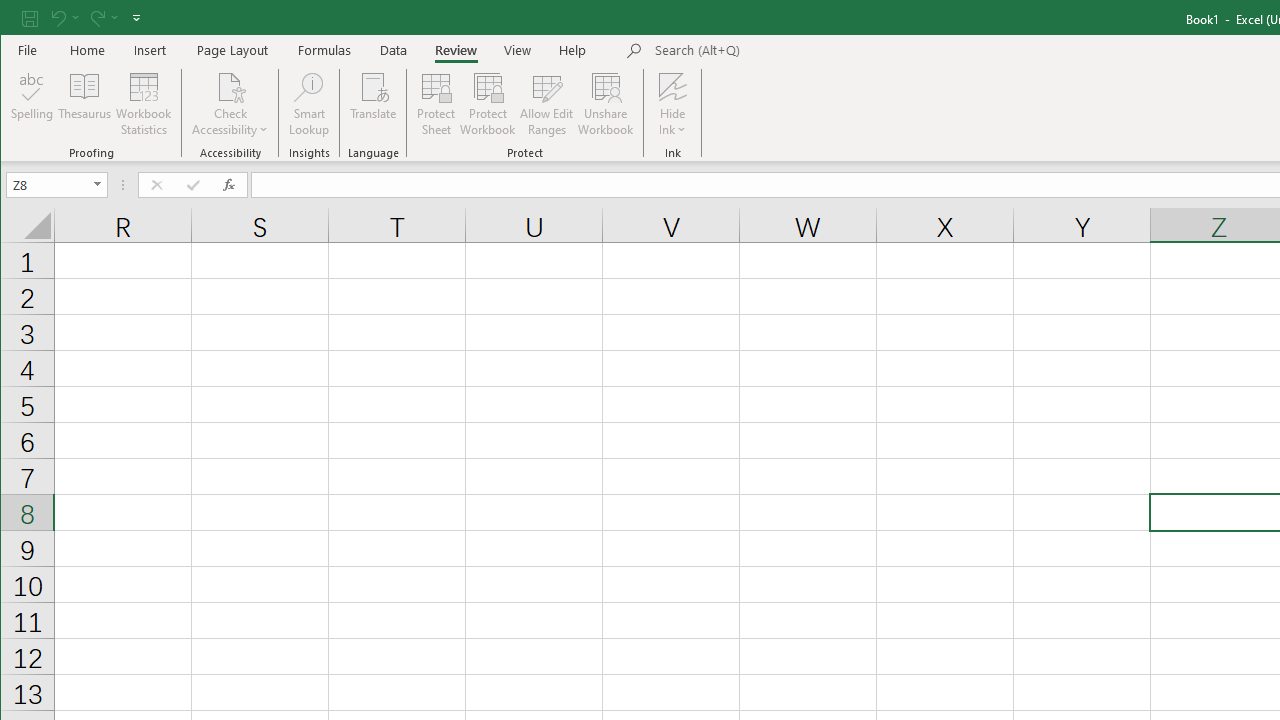  Describe the element at coordinates (436, 104) in the screenshot. I see `Protect Sheet...` at that location.